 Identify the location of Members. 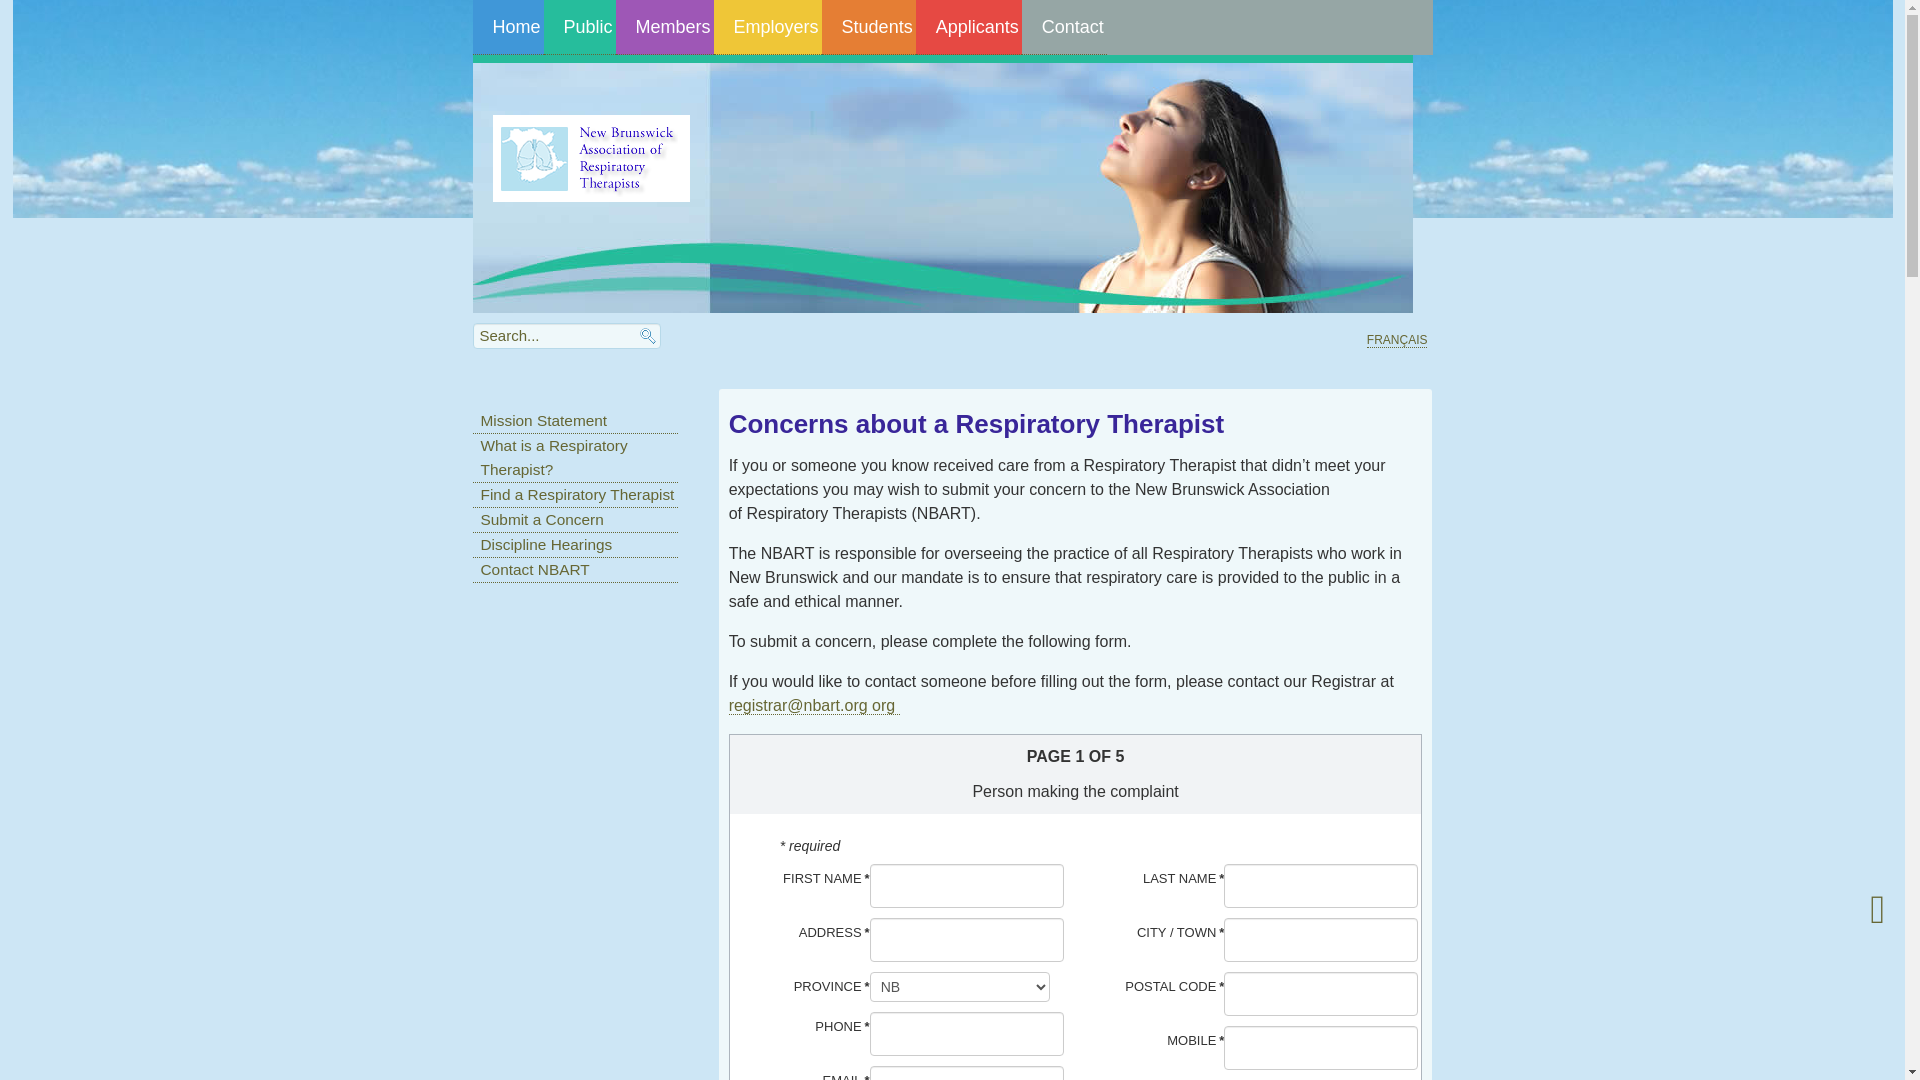
(665, 28).